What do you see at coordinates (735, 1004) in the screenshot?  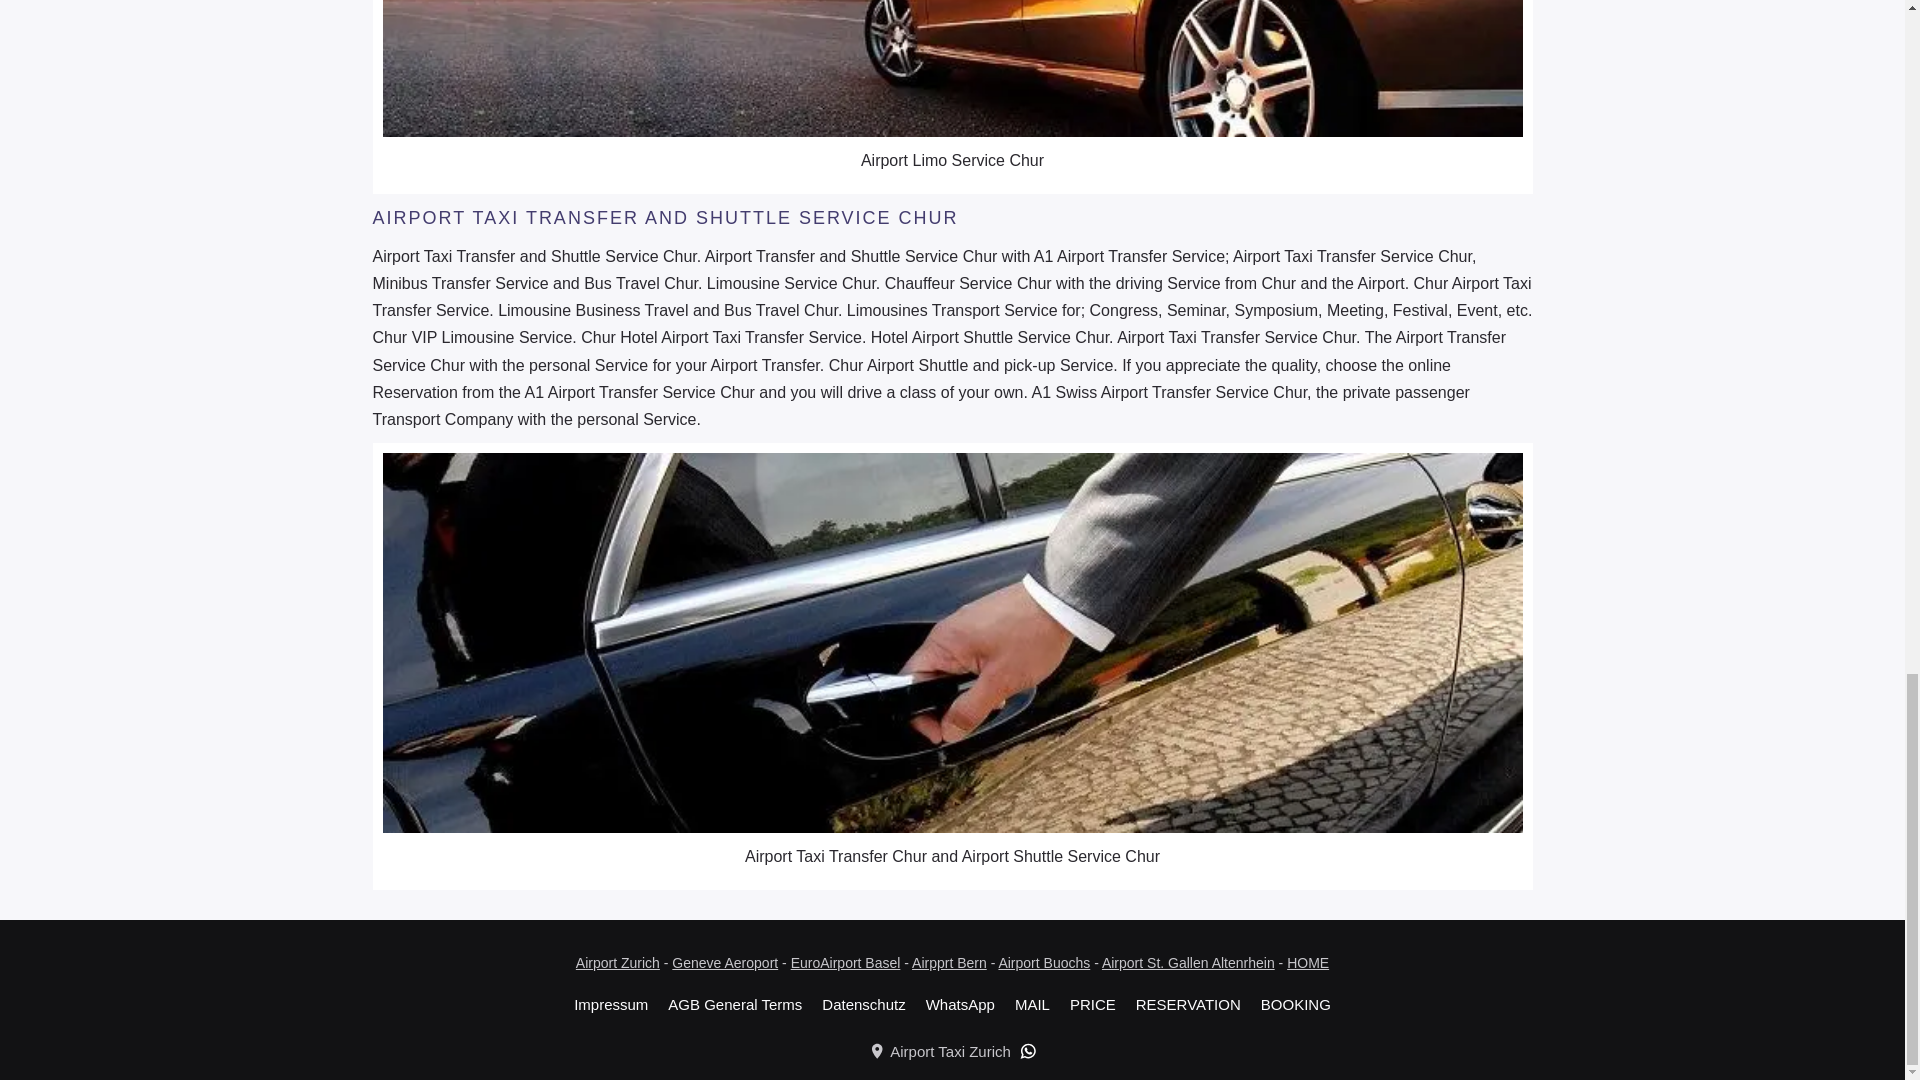 I see `AGB General Terms` at bounding box center [735, 1004].